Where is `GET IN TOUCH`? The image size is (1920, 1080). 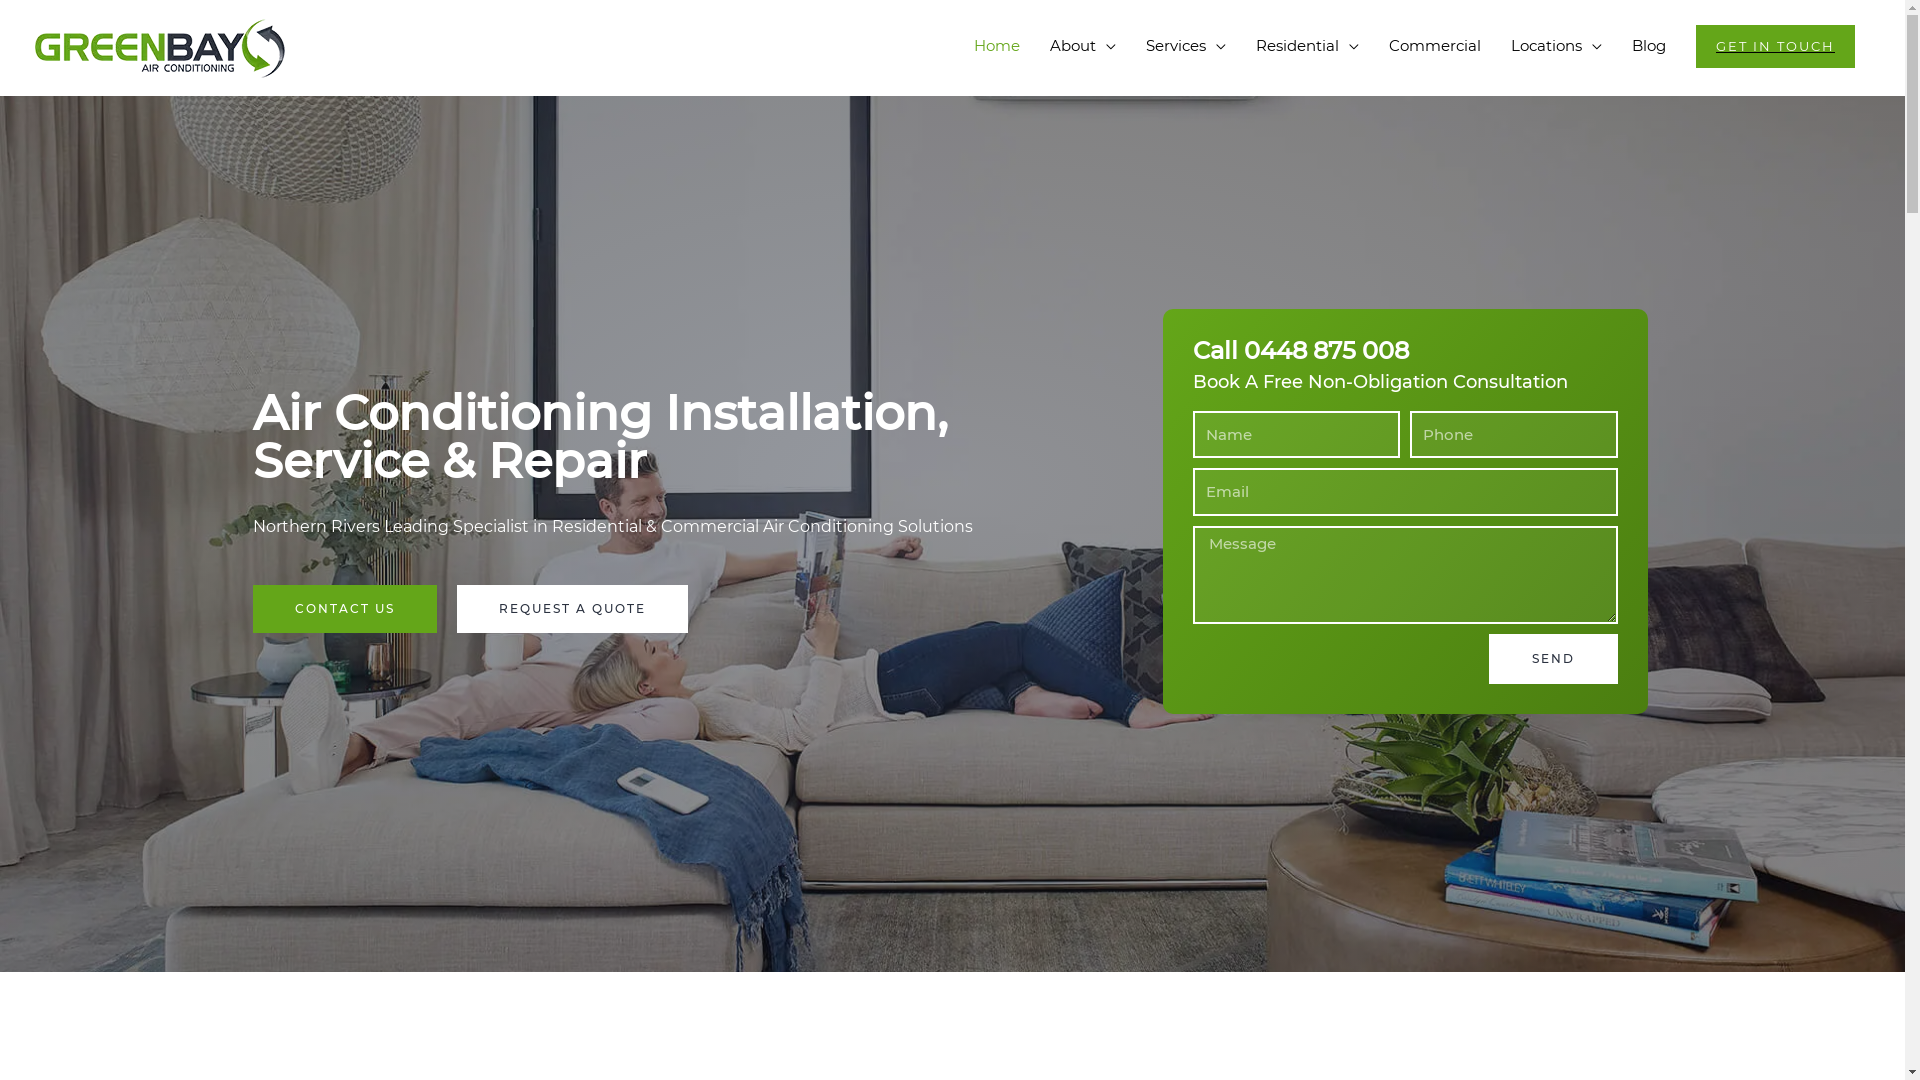 GET IN TOUCH is located at coordinates (1776, 46).